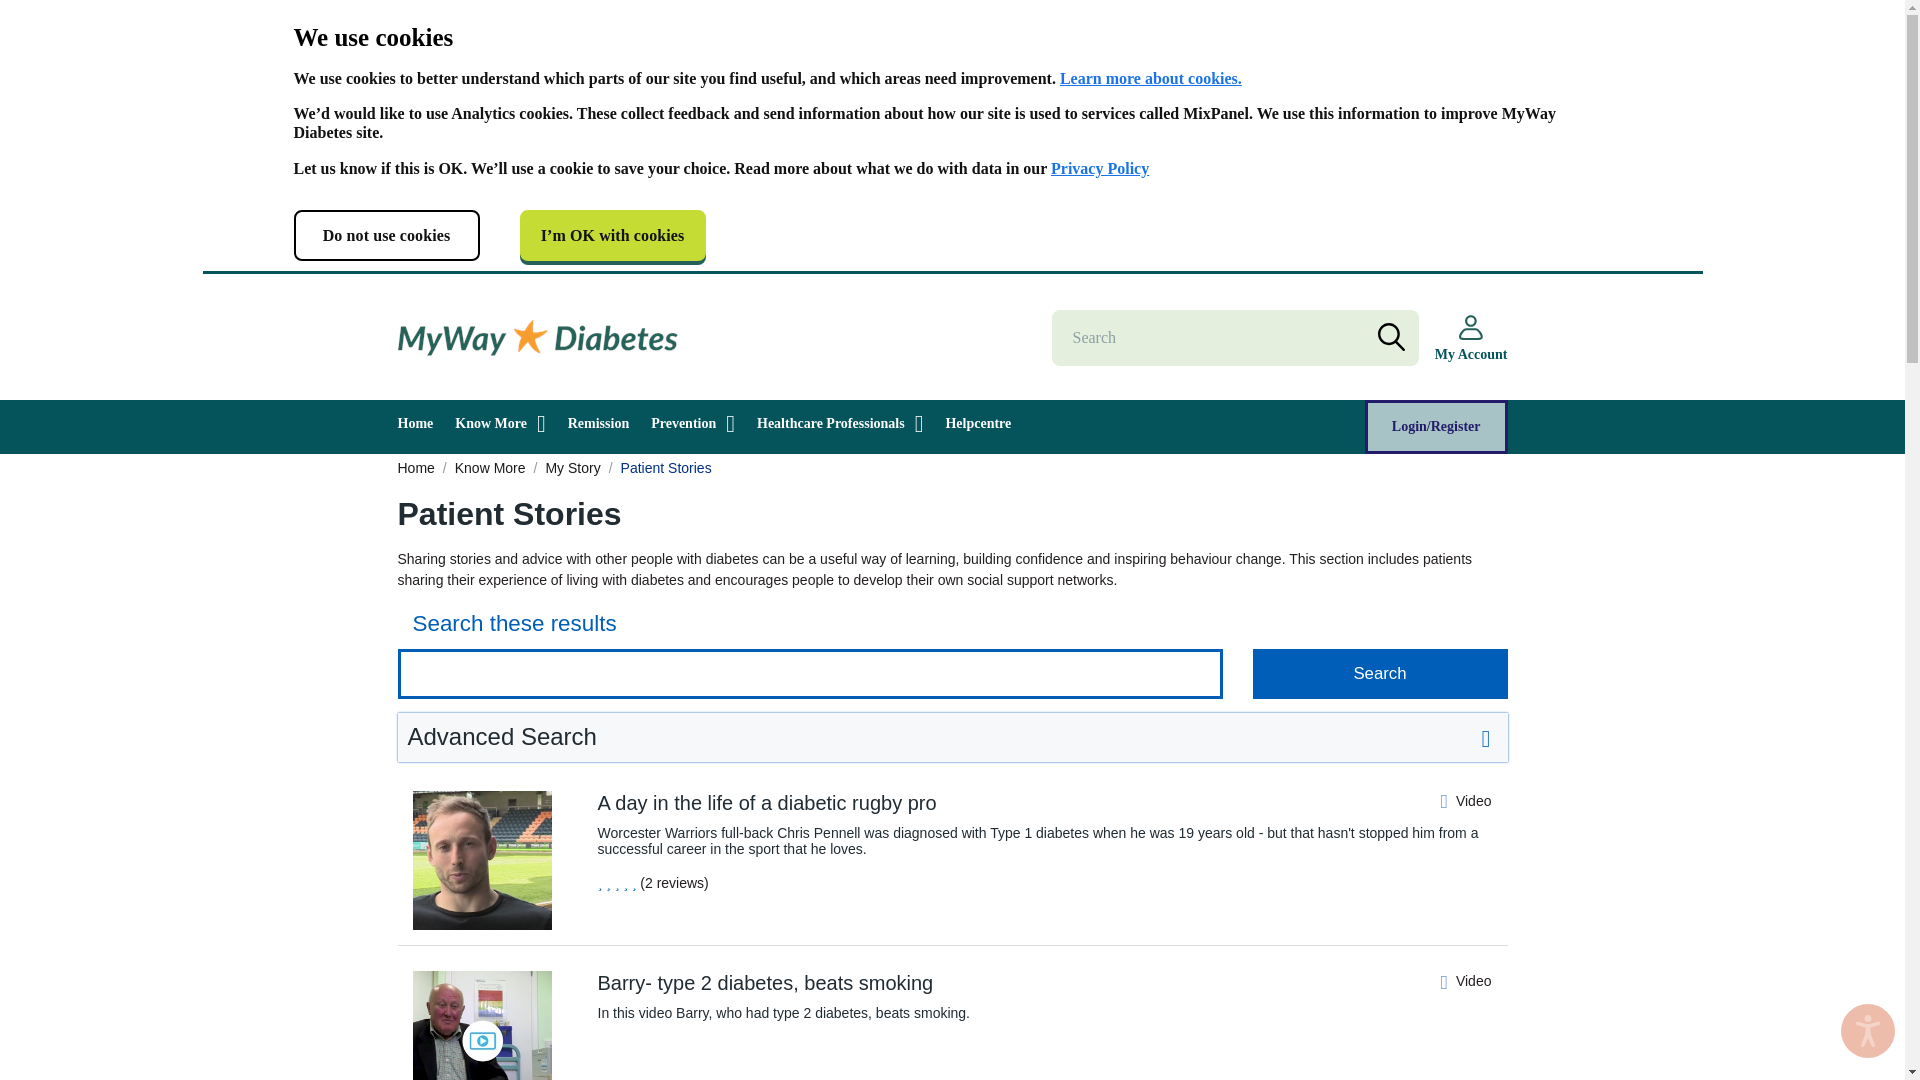 The image size is (1920, 1080). What do you see at coordinates (683, 423) in the screenshot?
I see `Prevention` at bounding box center [683, 423].